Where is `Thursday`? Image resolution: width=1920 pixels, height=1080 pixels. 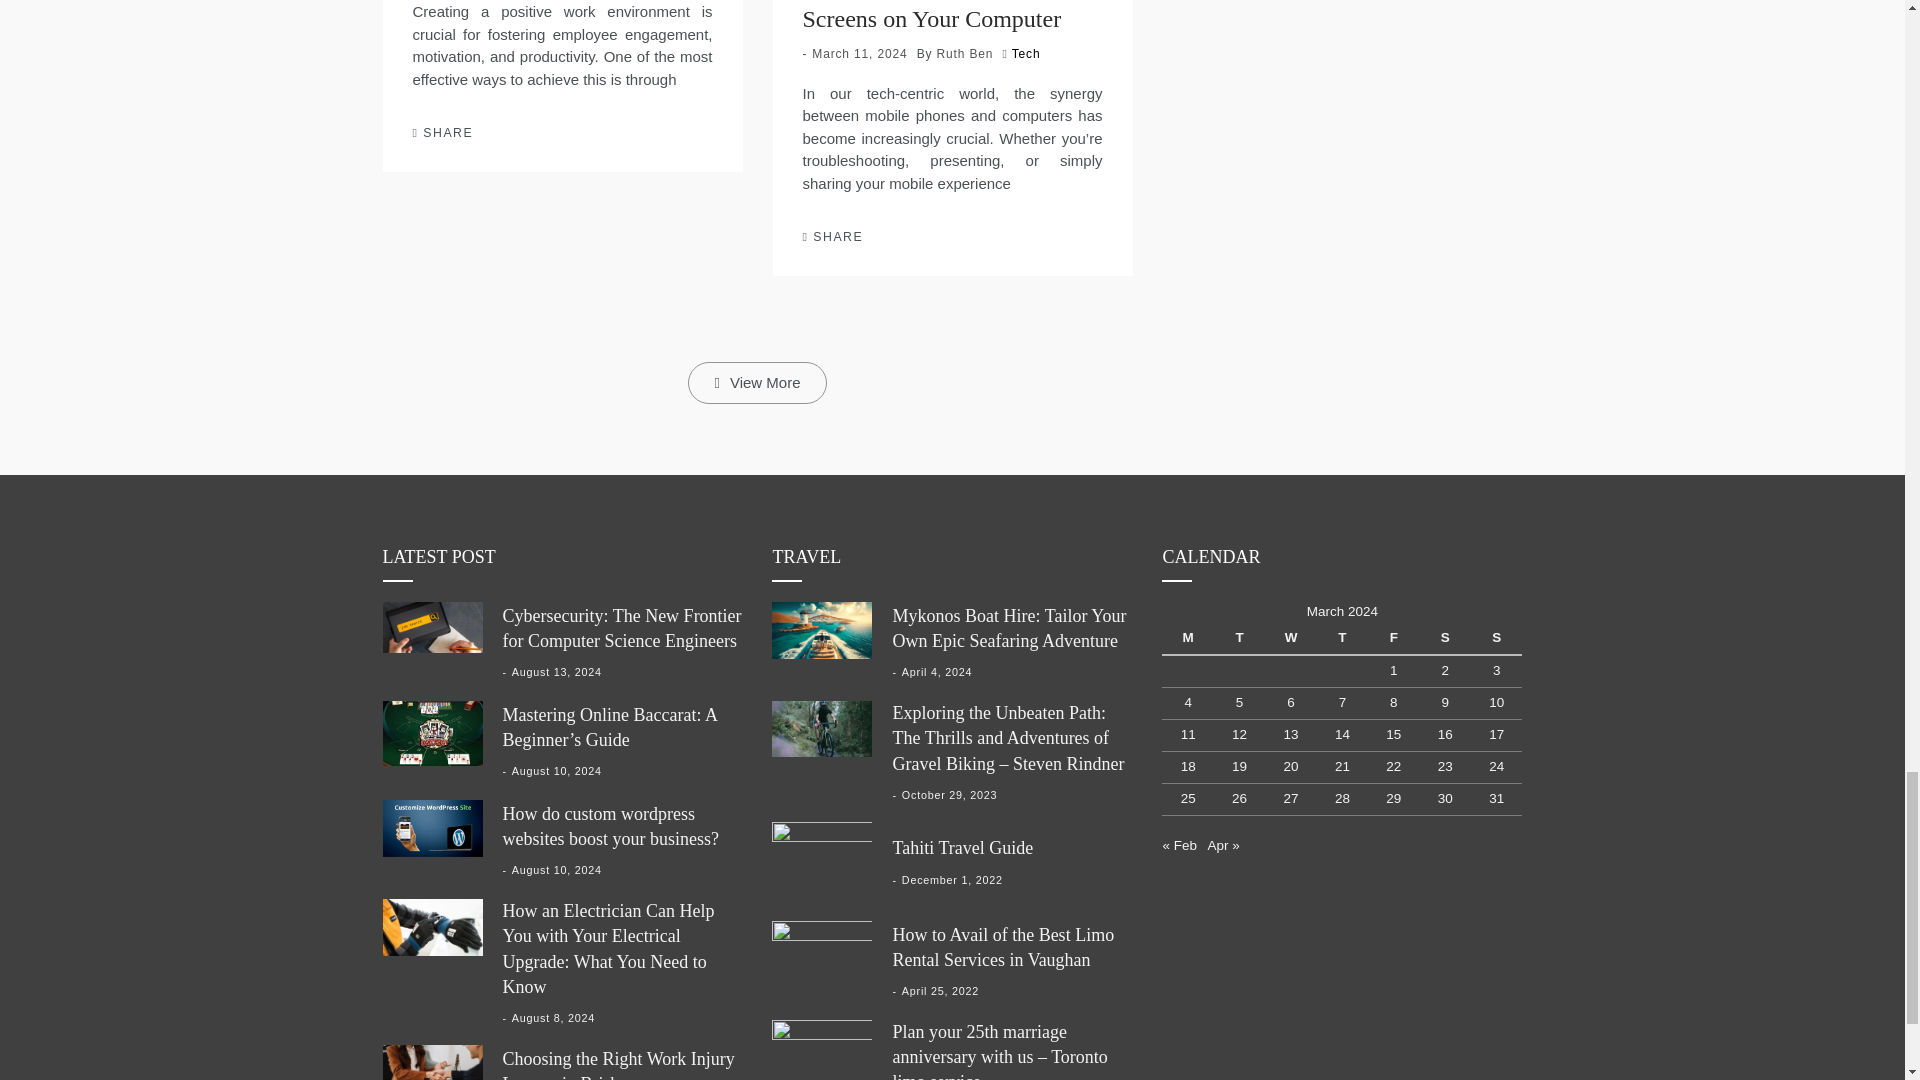
Thursday is located at coordinates (1342, 638).